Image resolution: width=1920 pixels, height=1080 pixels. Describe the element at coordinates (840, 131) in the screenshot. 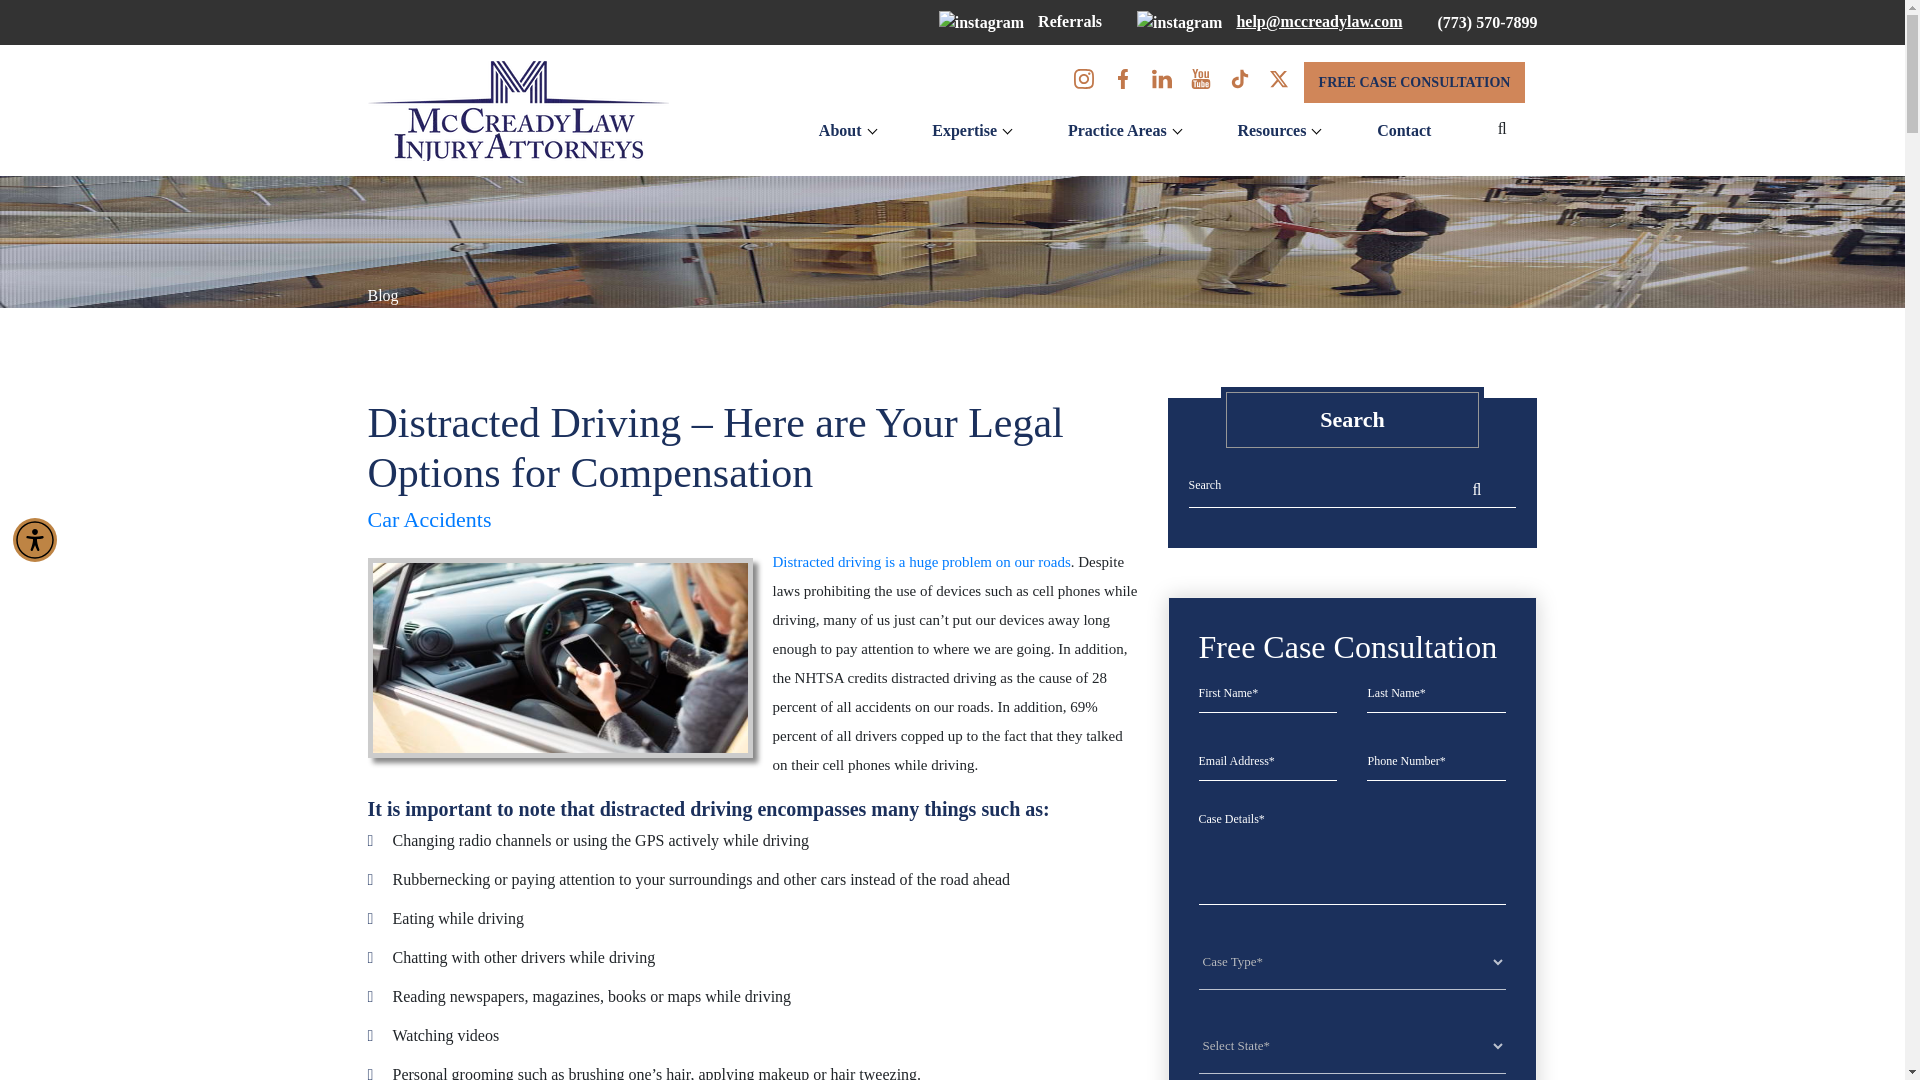

I see `About McCready Law` at that location.